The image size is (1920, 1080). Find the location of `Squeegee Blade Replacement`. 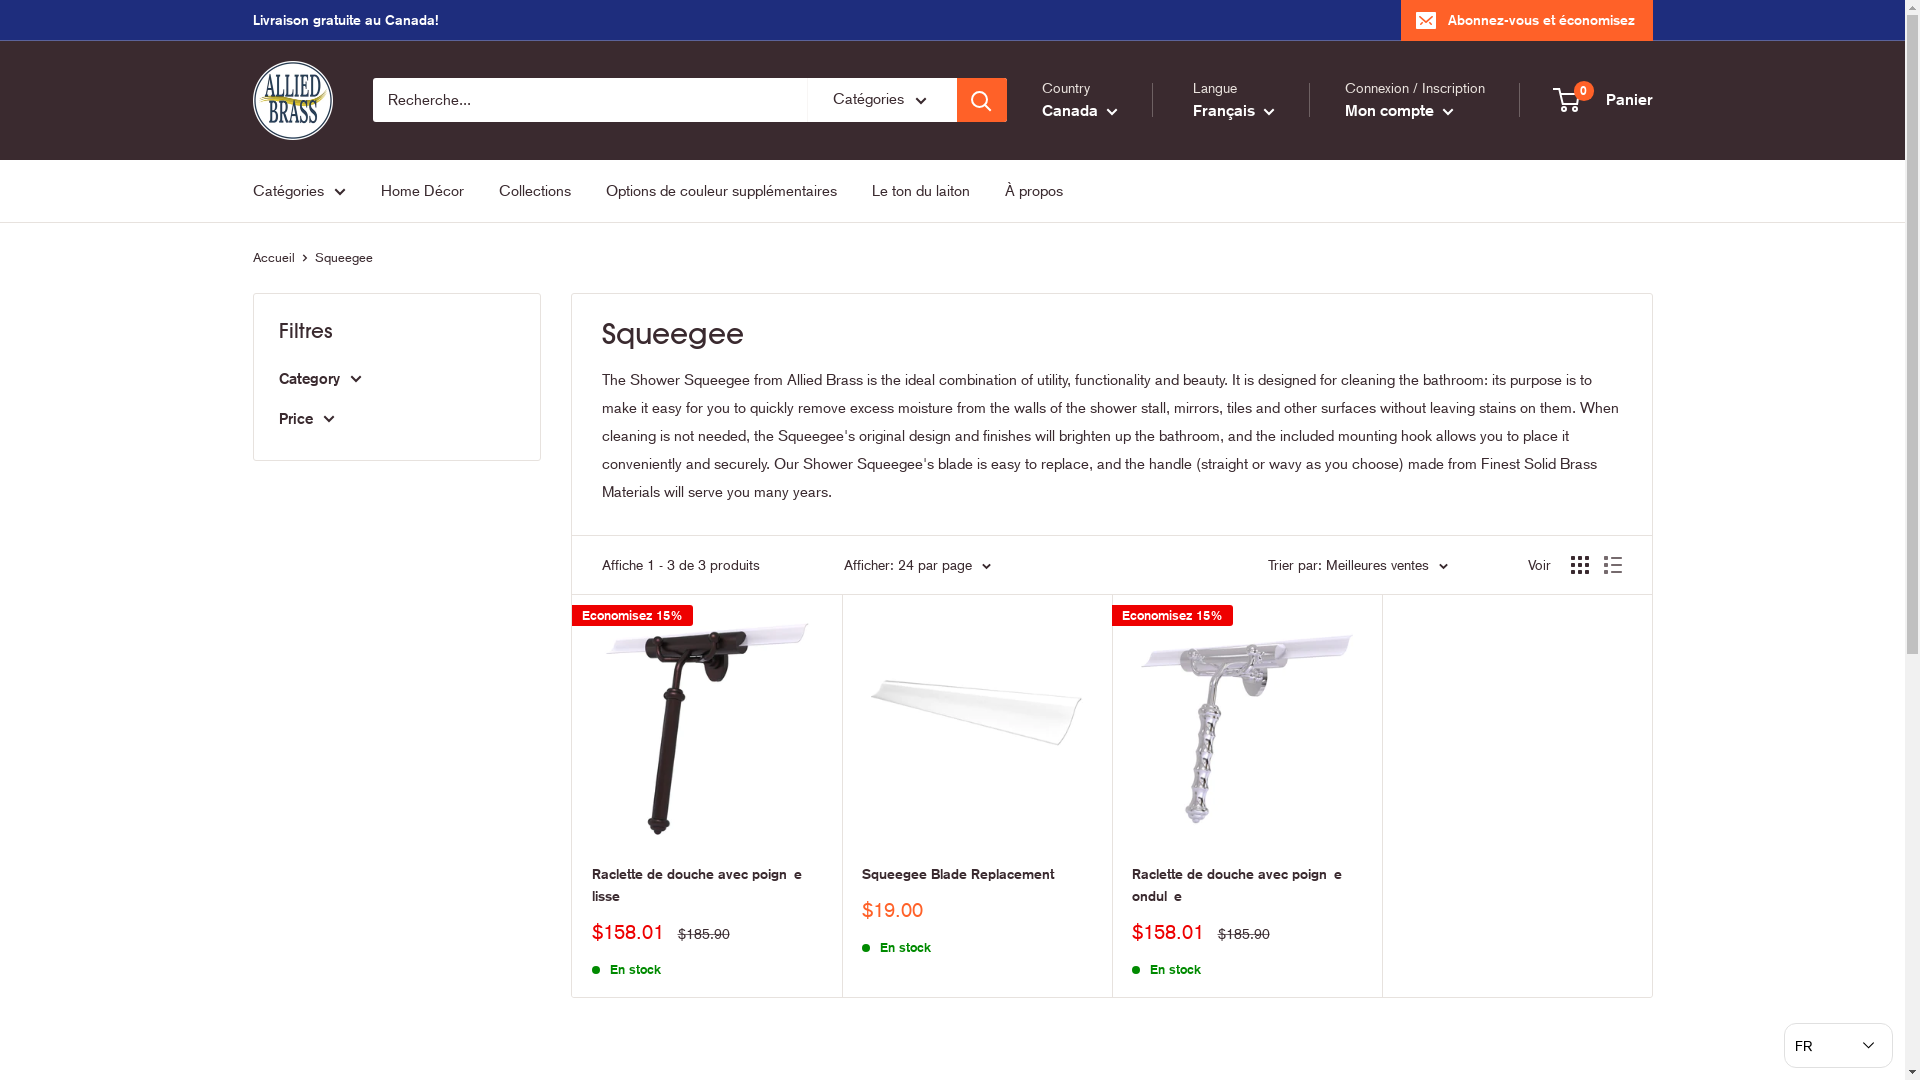

Squeegee Blade Replacement is located at coordinates (977, 875).